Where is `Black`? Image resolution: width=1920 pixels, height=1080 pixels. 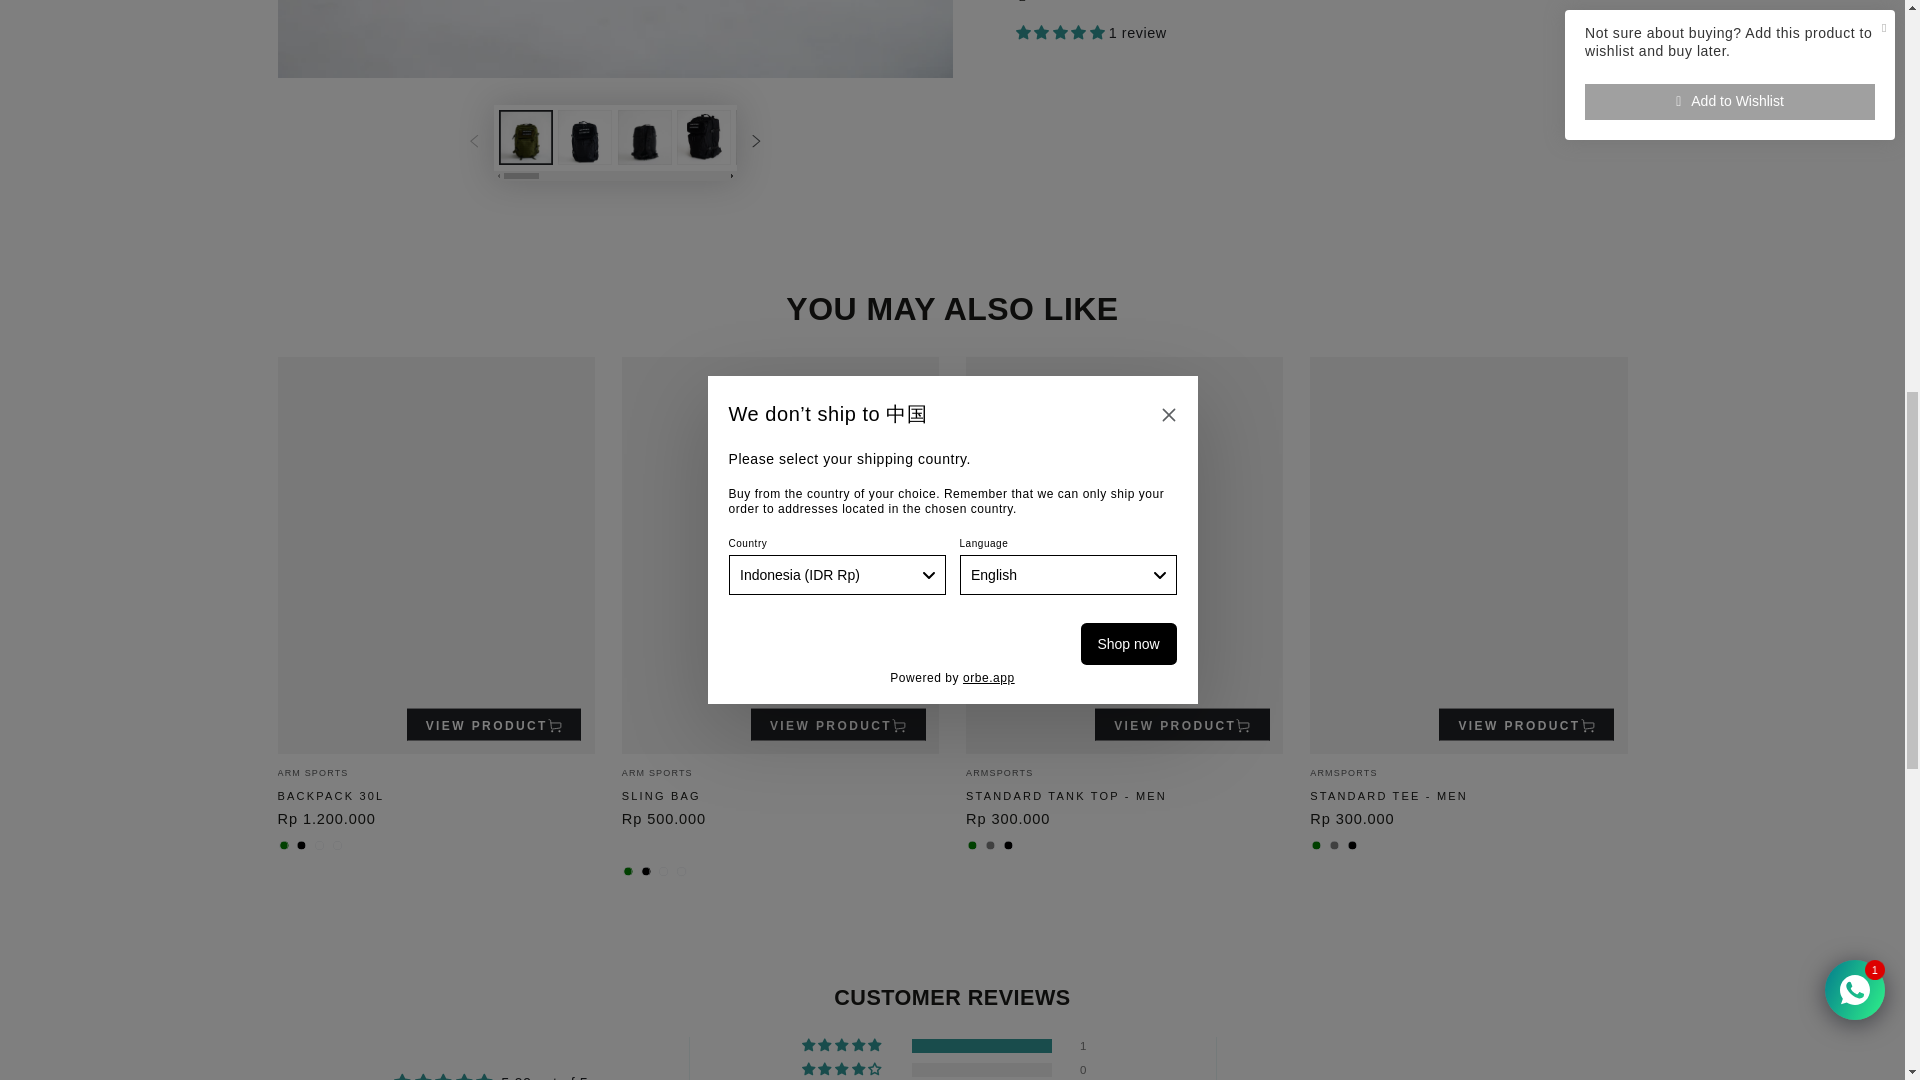 Black is located at coordinates (1008, 846).